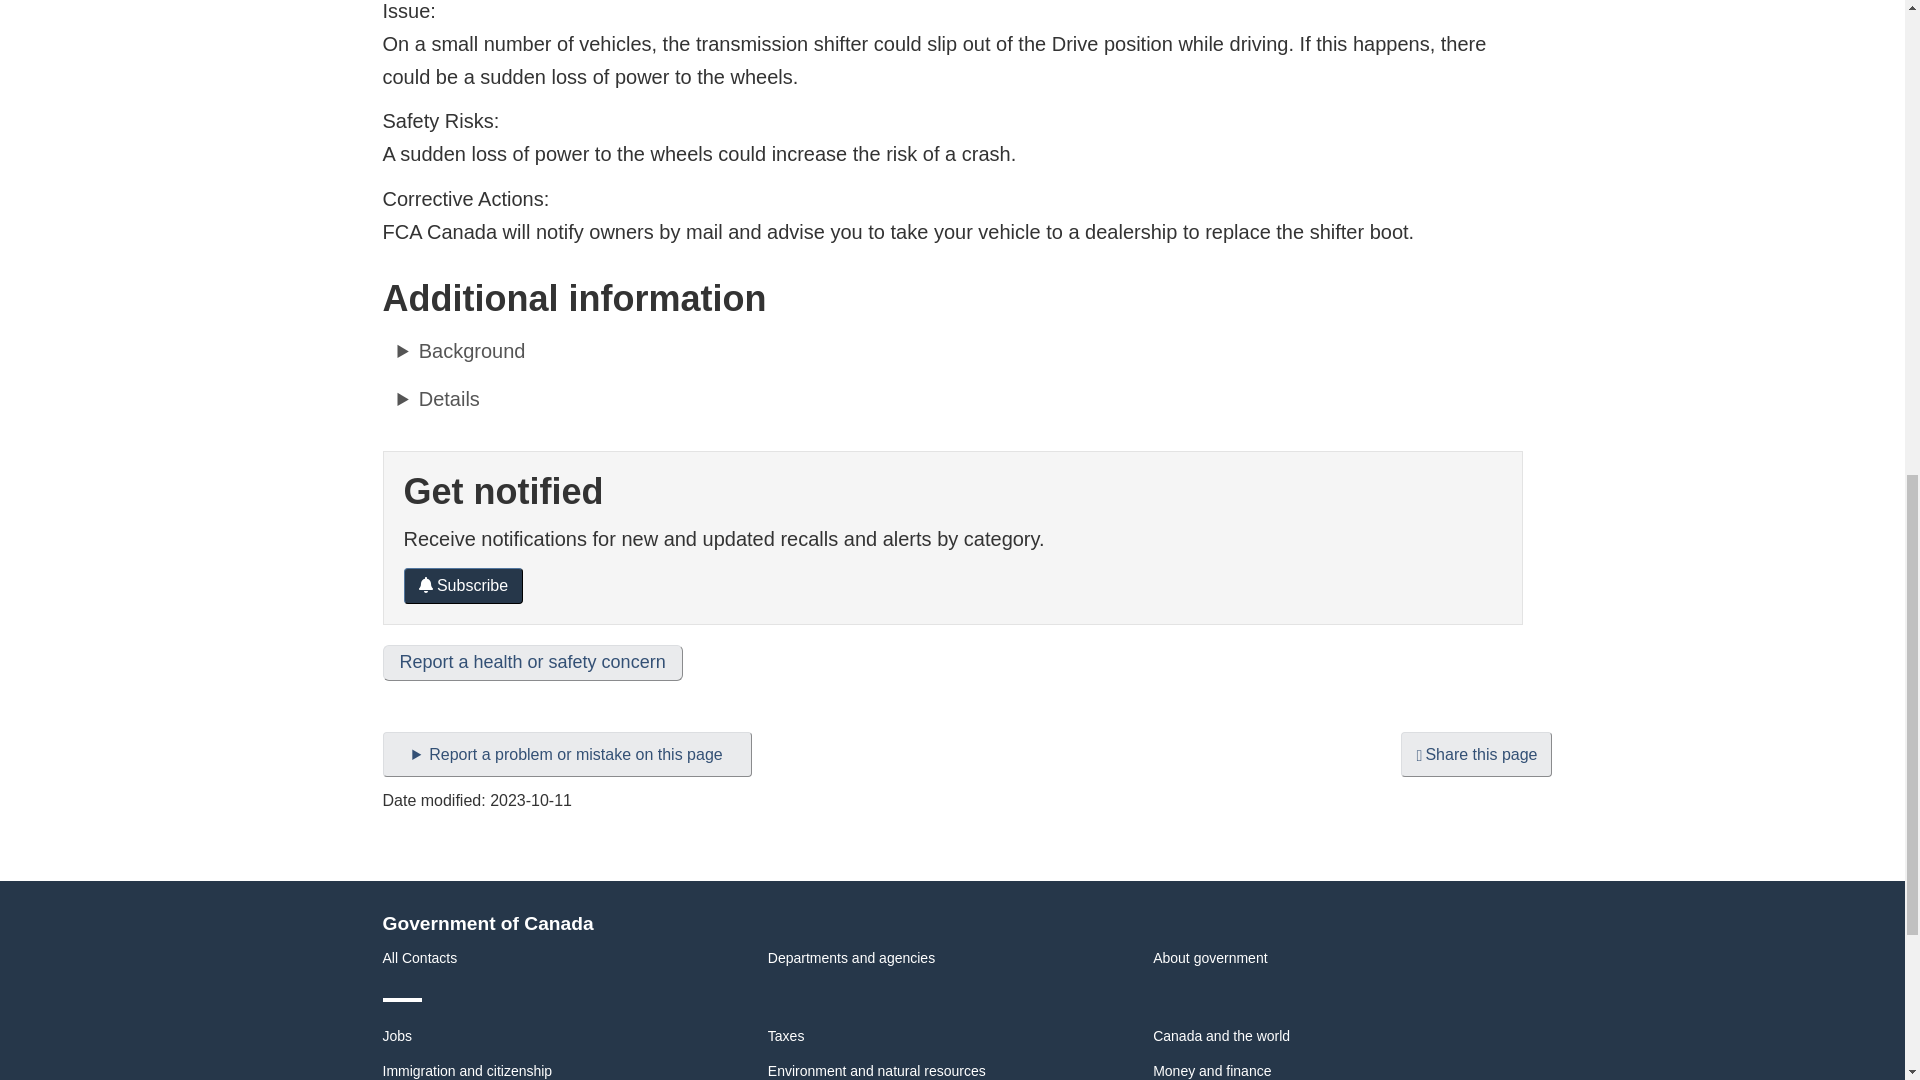  What do you see at coordinates (532, 662) in the screenshot?
I see `Report a health or safety concern` at bounding box center [532, 662].